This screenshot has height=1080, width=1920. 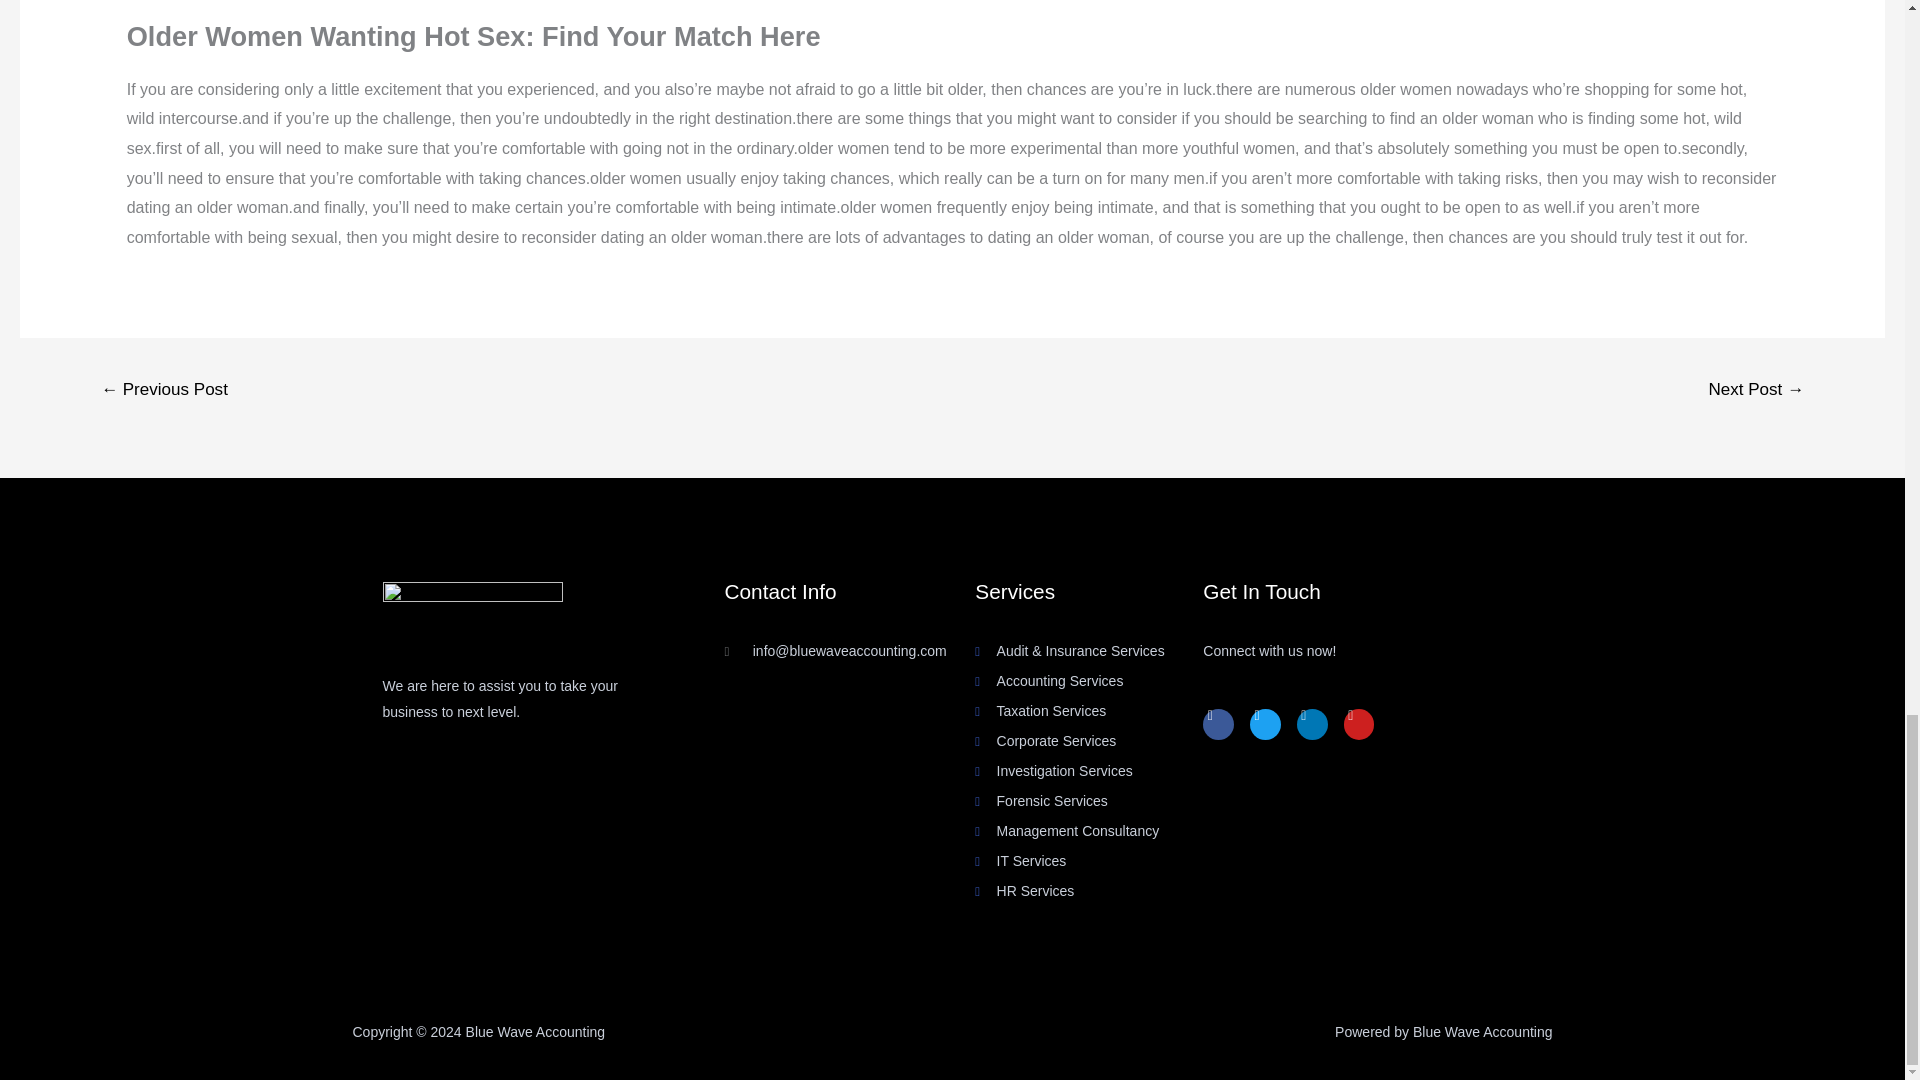 I want to click on Management Consultancy, so click(x=1089, y=831).